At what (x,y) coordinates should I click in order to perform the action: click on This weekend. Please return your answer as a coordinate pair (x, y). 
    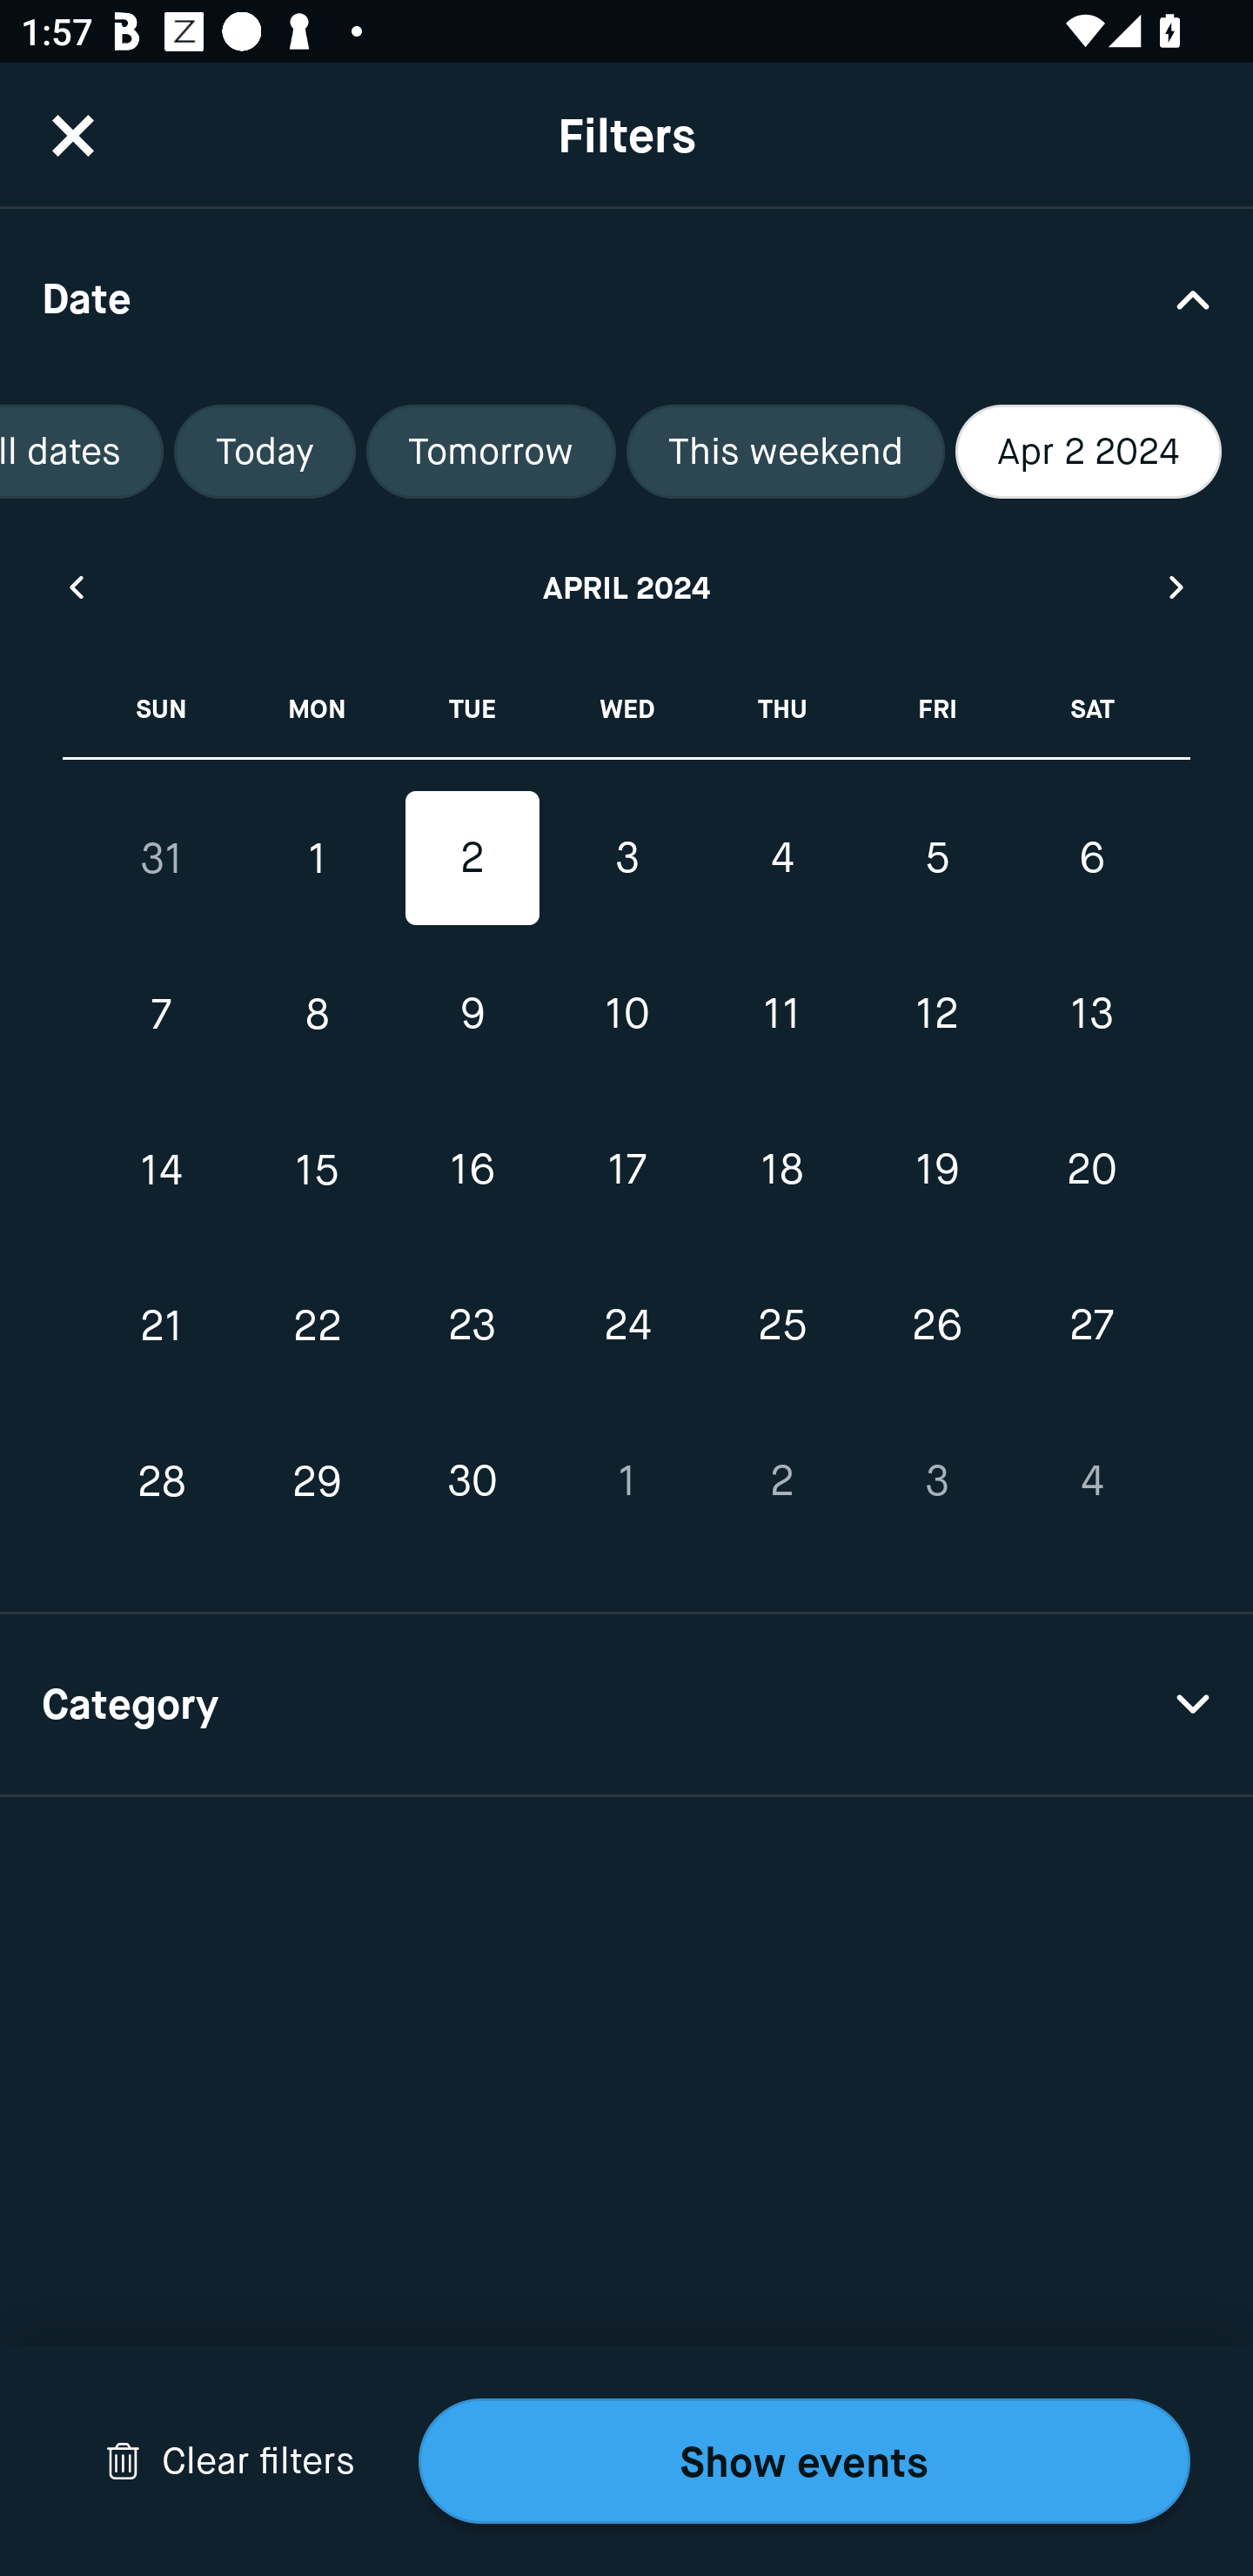
    Looking at the image, I should click on (785, 452).